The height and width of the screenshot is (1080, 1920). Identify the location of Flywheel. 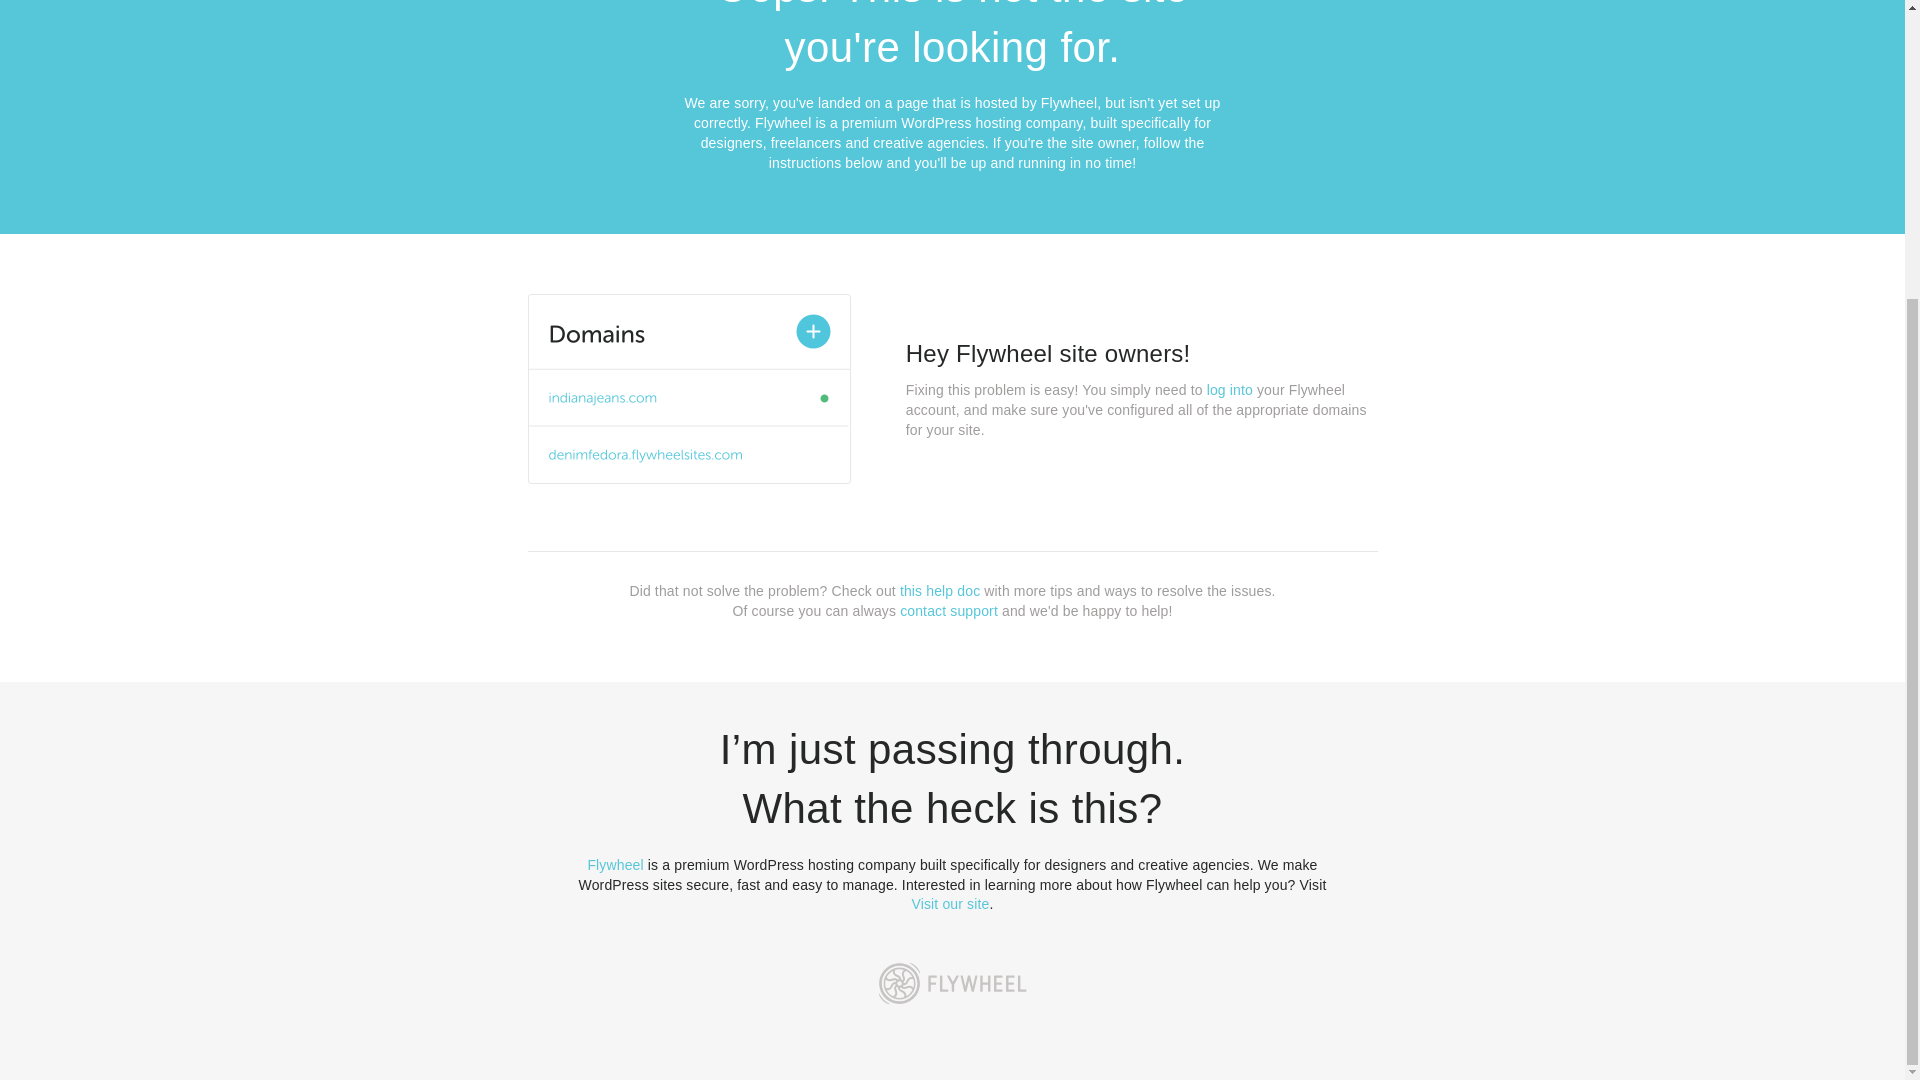
(615, 864).